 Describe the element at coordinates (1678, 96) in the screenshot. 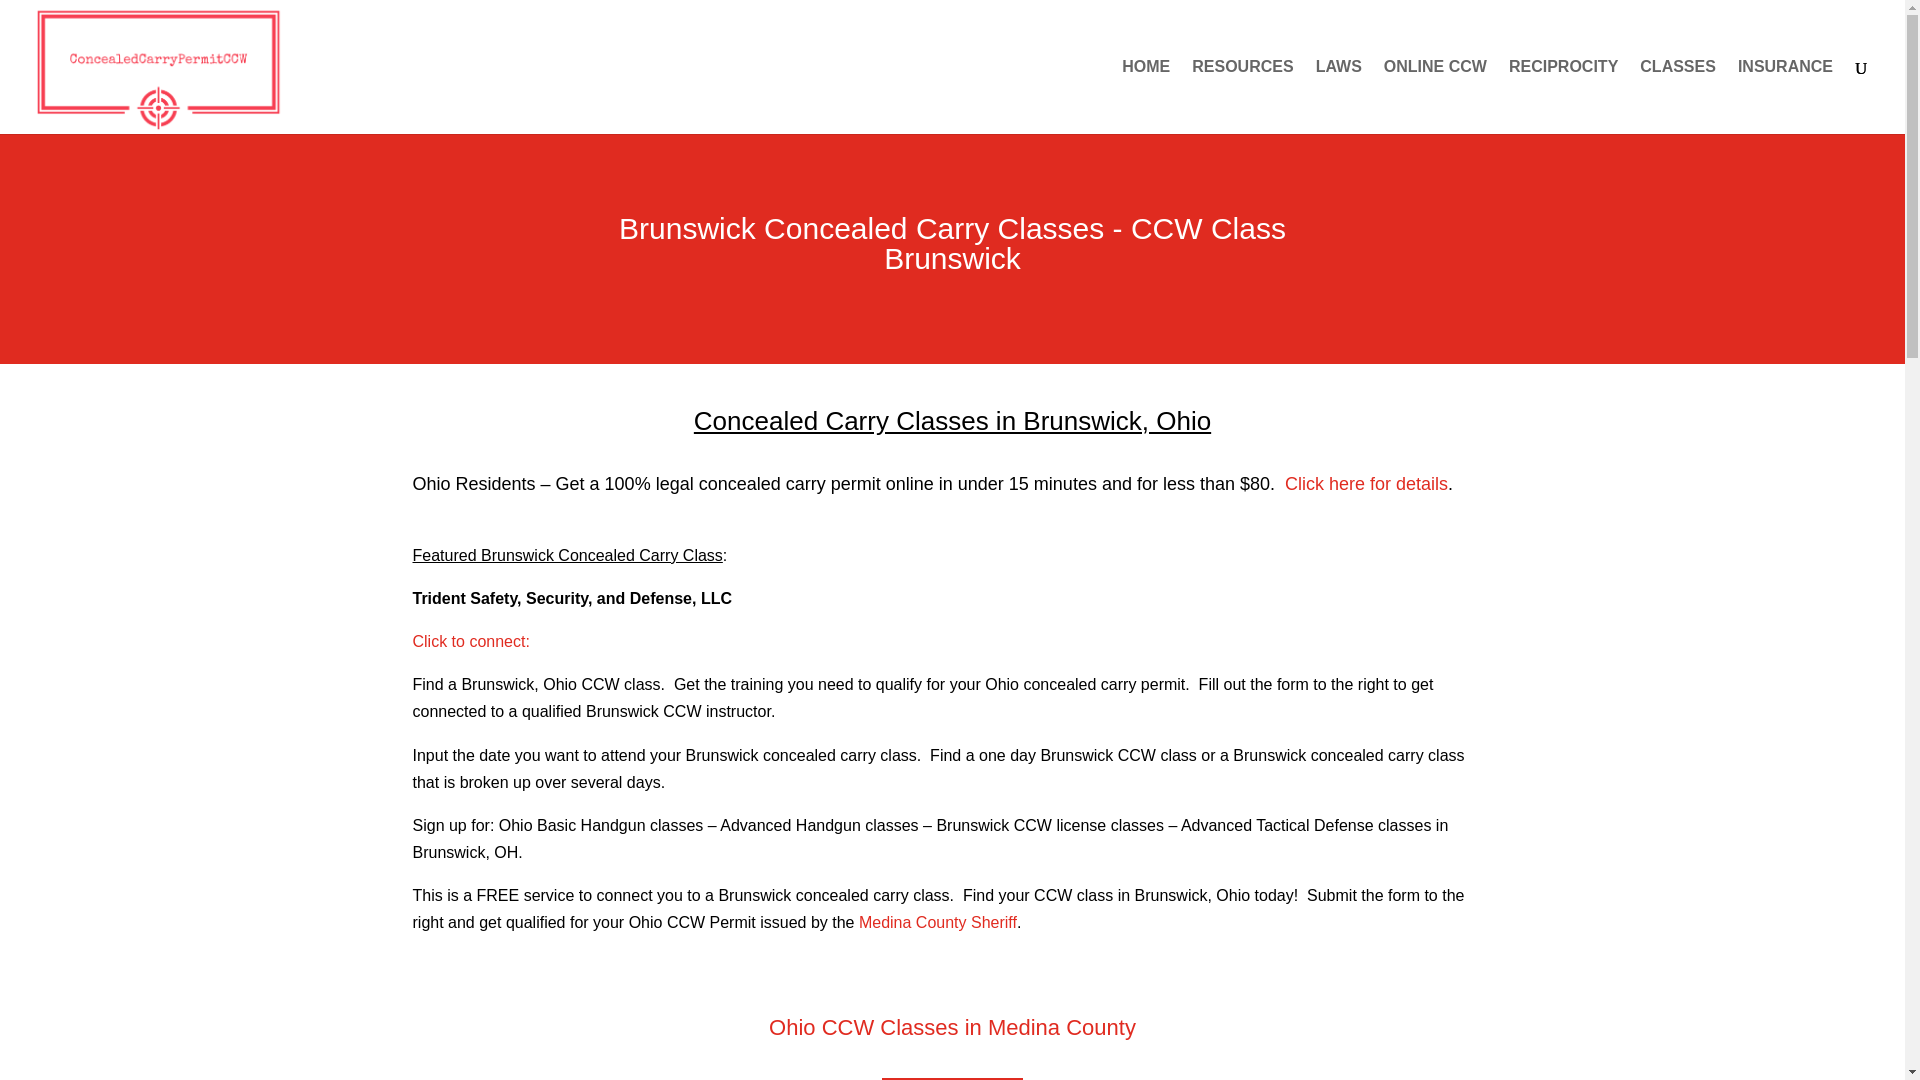

I see `CLASSES` at that location.